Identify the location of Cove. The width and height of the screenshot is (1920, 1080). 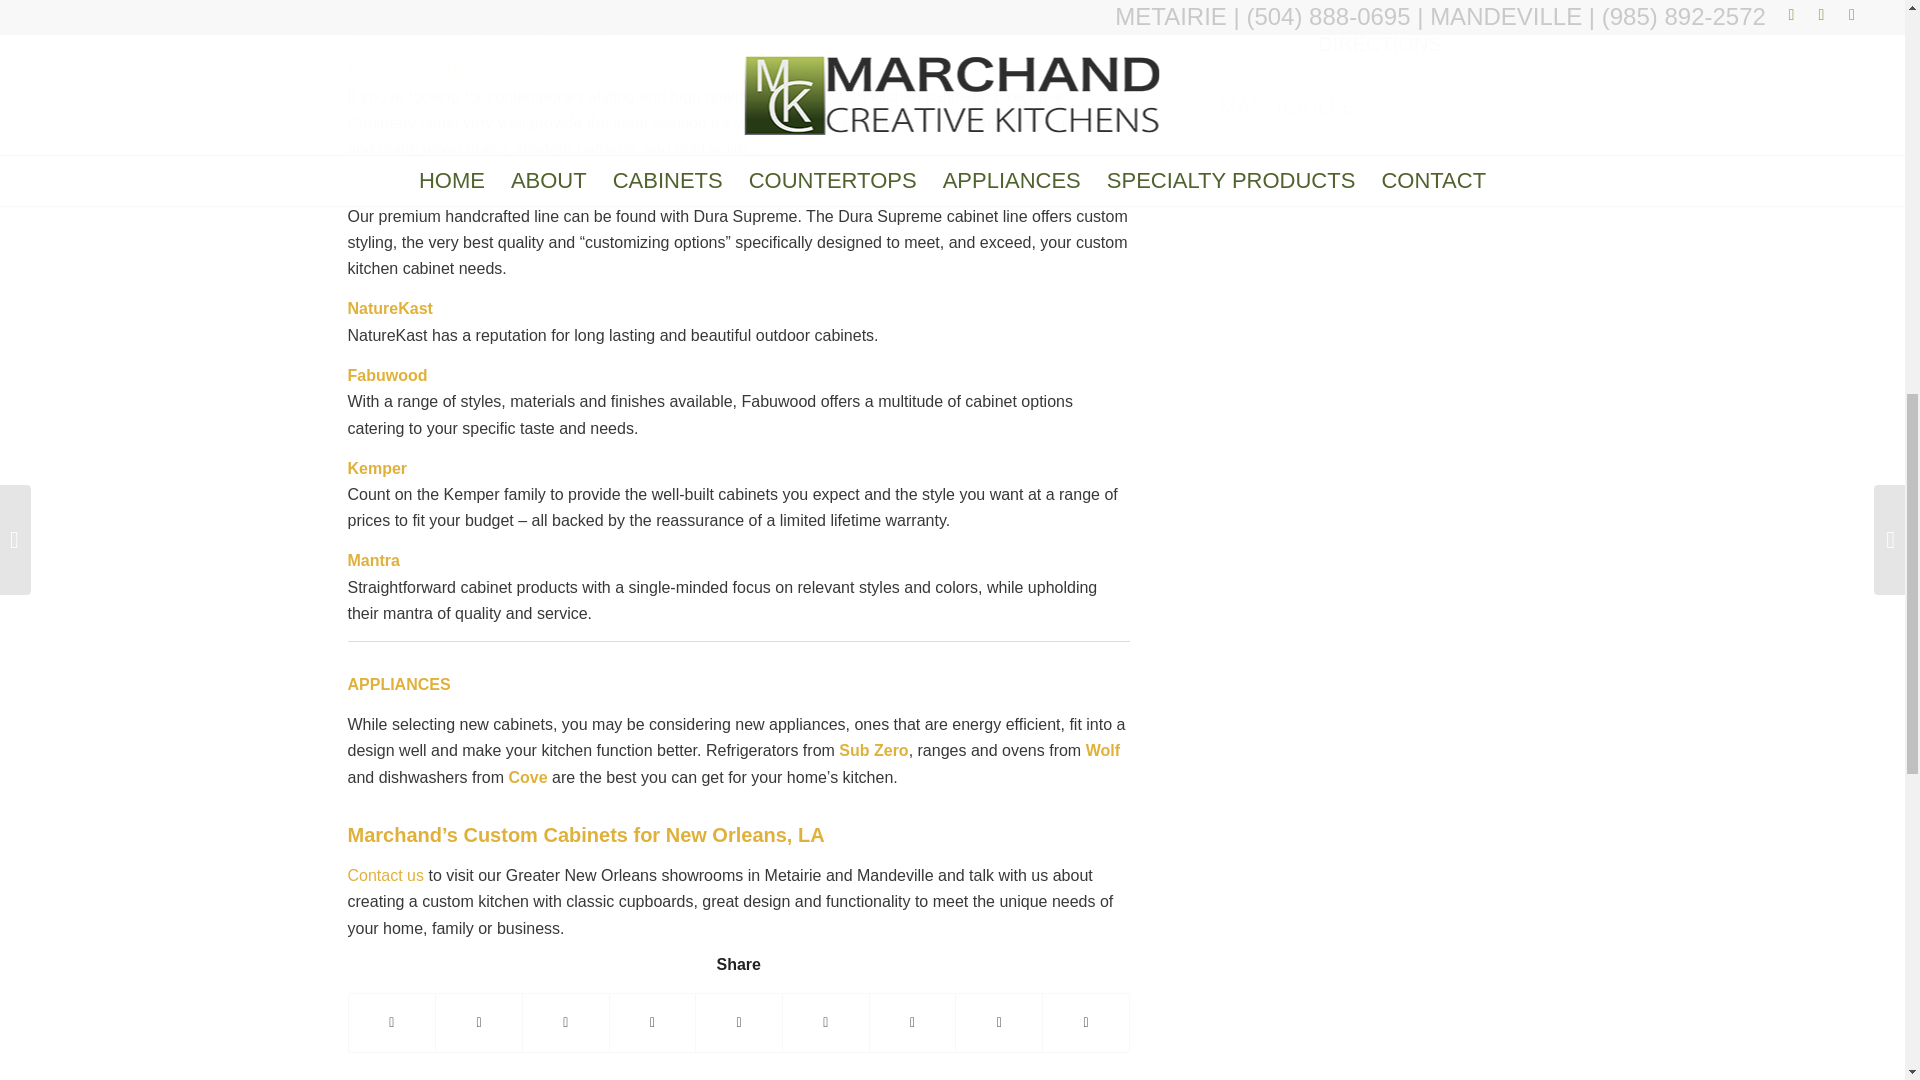
(528, 777).